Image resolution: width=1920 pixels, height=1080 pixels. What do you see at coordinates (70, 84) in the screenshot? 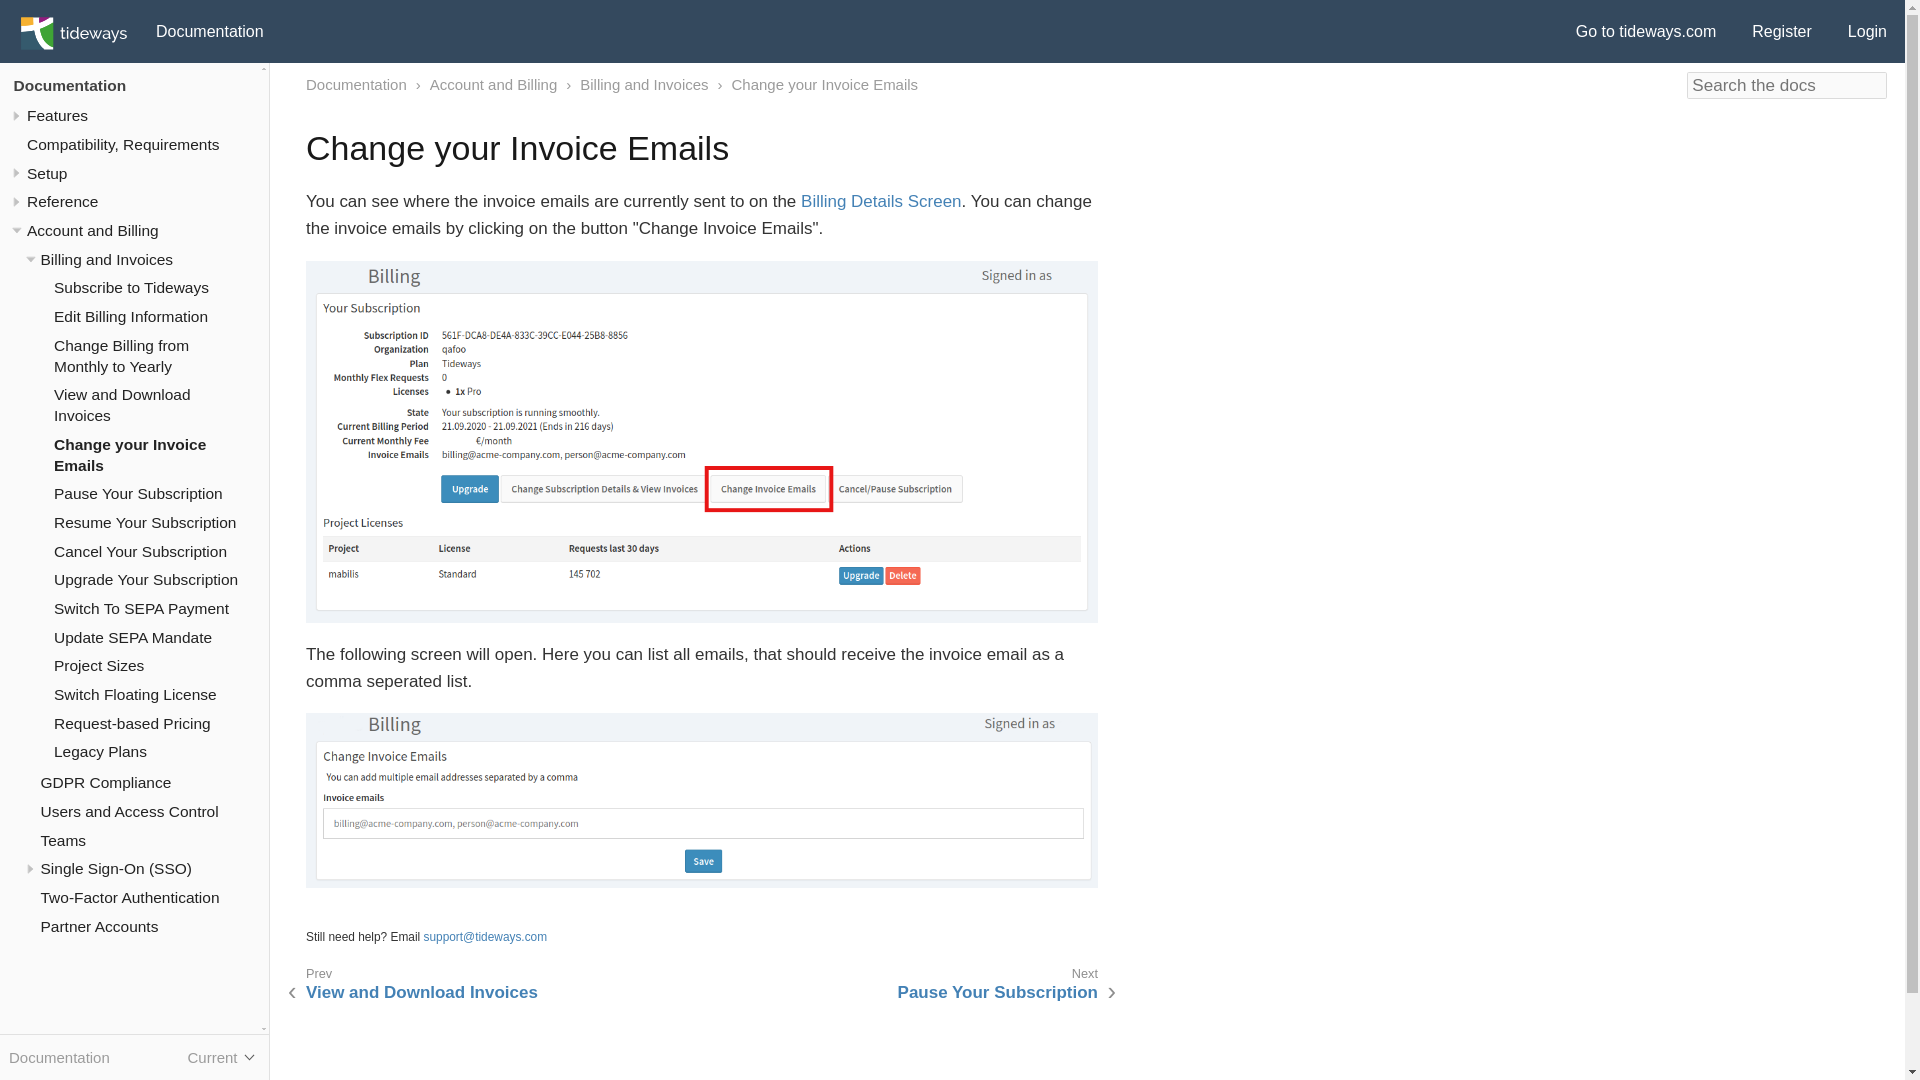
I see `Documentation` at bounding box center [70, 84].